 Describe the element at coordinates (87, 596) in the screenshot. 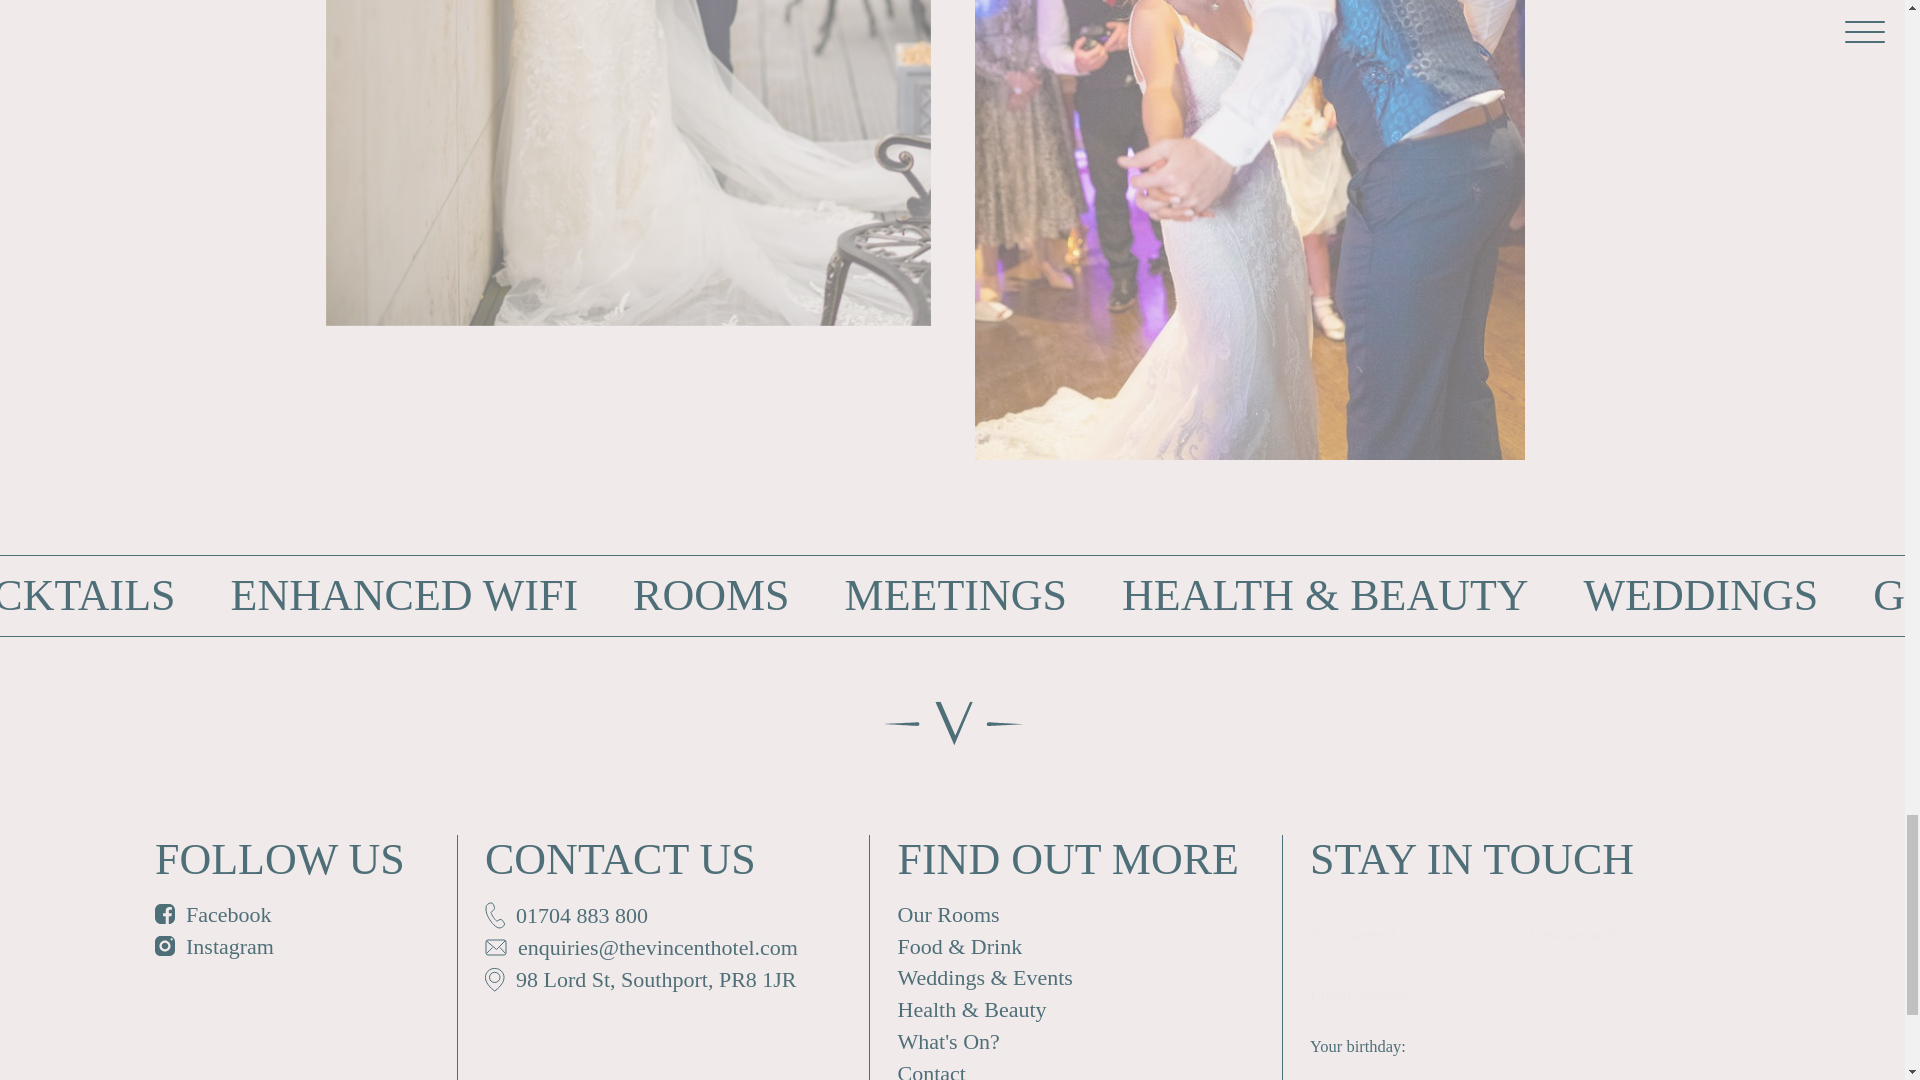

I see `Cocktails` at that location.